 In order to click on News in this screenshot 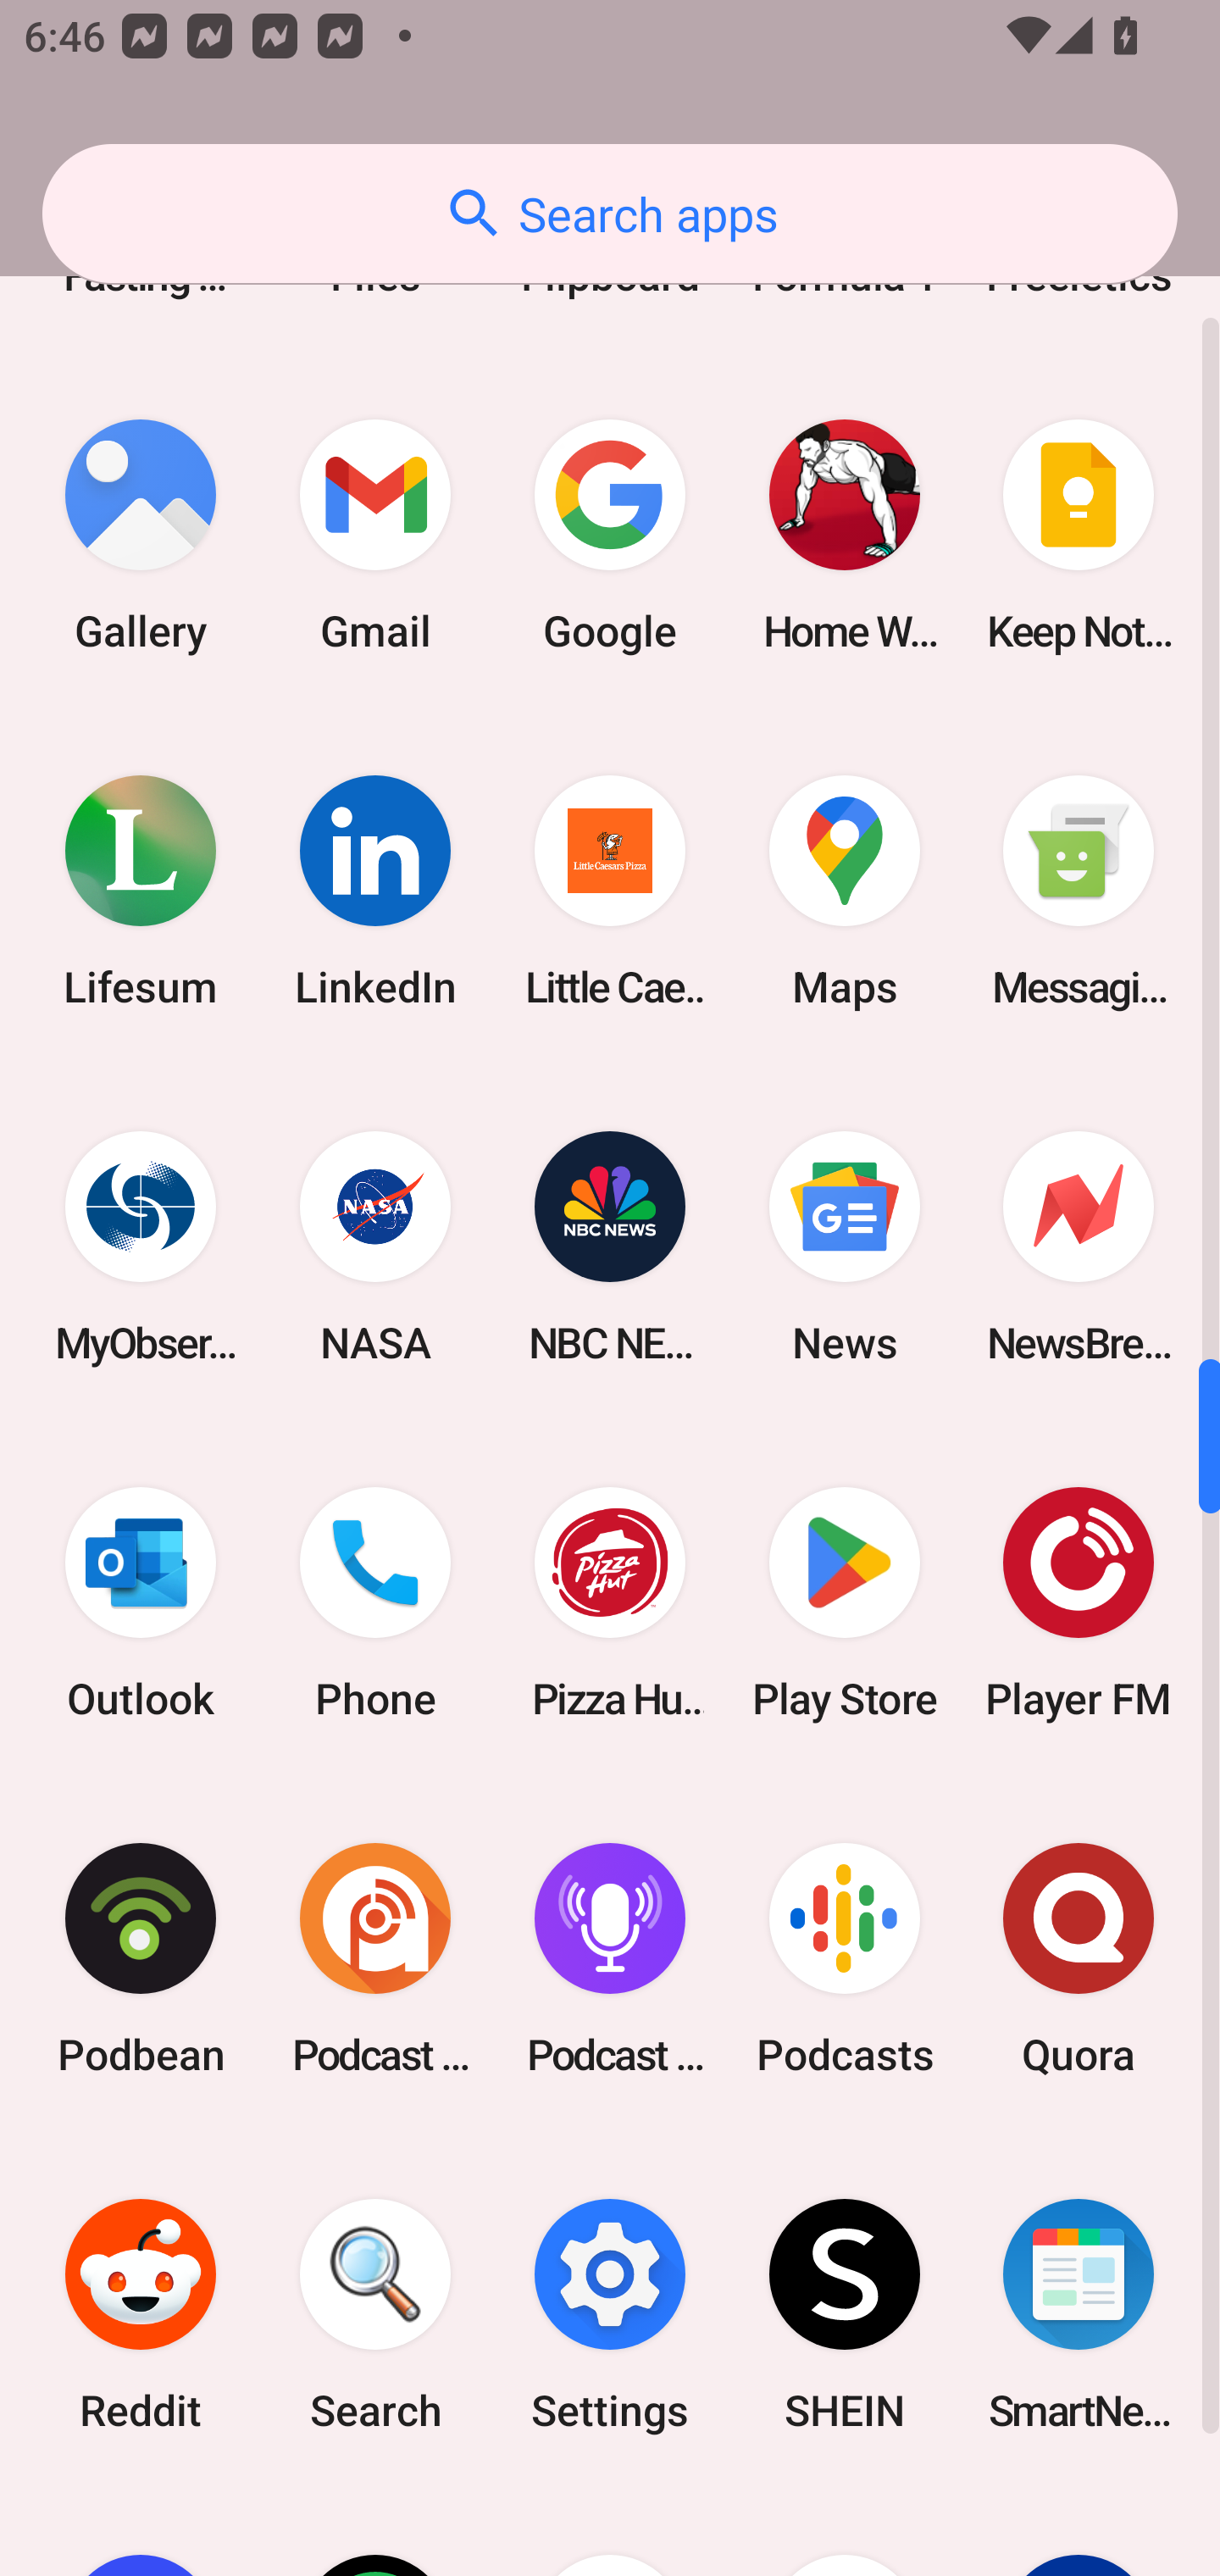, I will do `click(844, 1246)`.